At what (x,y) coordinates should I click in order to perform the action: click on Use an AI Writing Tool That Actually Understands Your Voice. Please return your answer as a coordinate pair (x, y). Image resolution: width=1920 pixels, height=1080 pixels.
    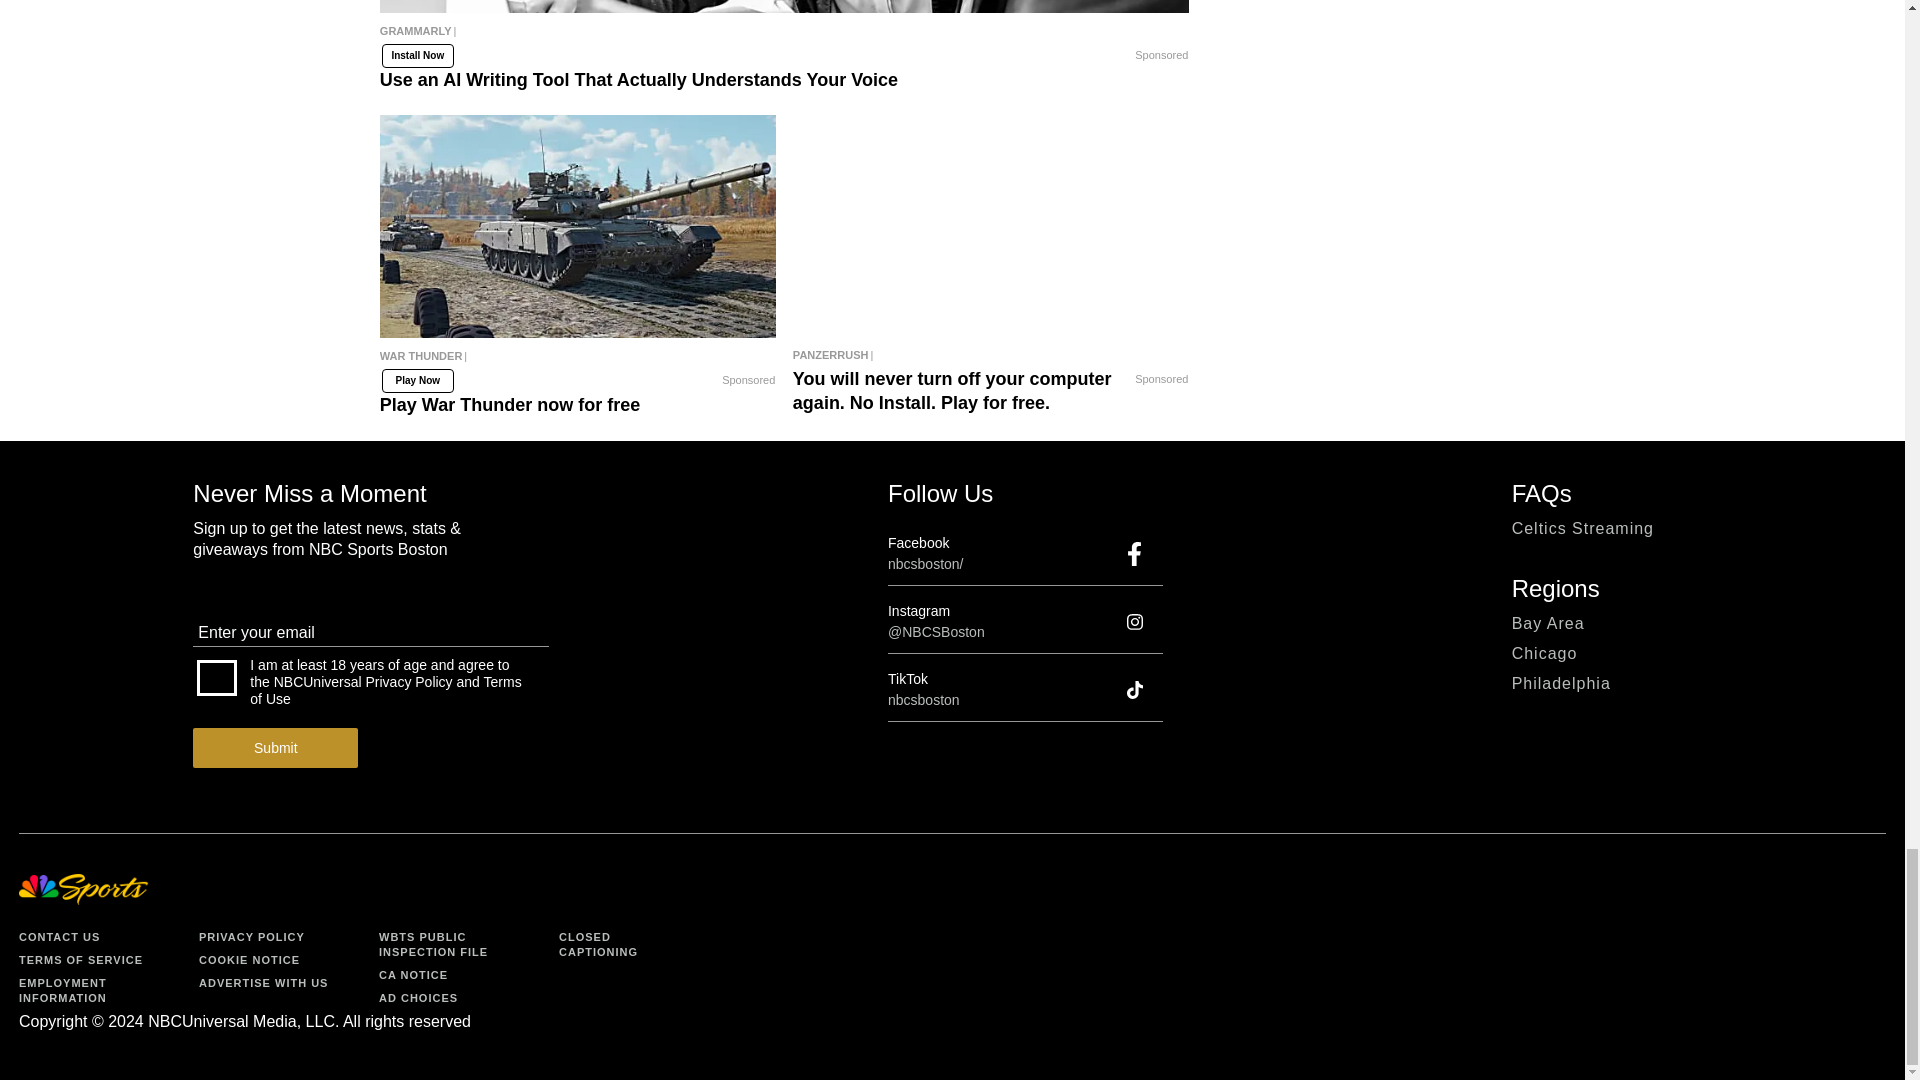
    Looking at the image, I should click on (785, 39).